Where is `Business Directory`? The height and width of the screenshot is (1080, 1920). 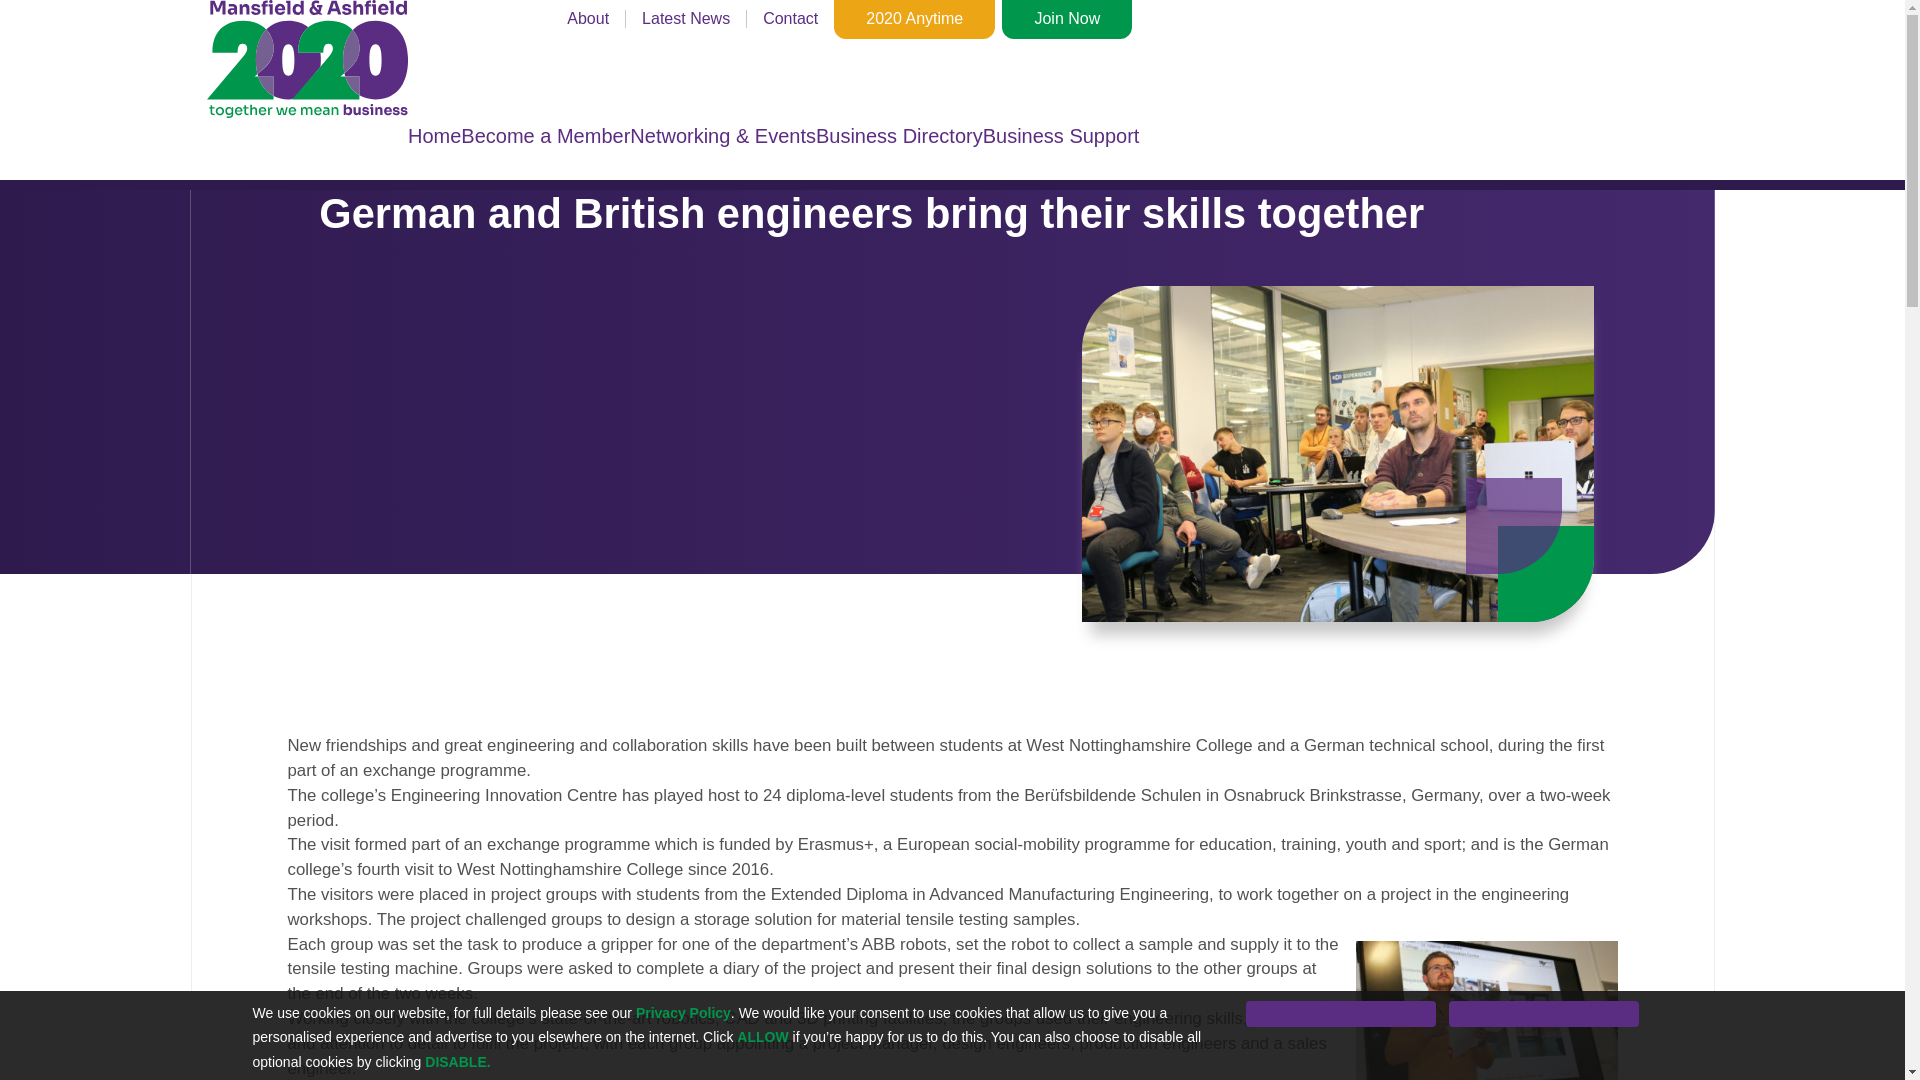
Business Directory is located at coordinates (900, 136).